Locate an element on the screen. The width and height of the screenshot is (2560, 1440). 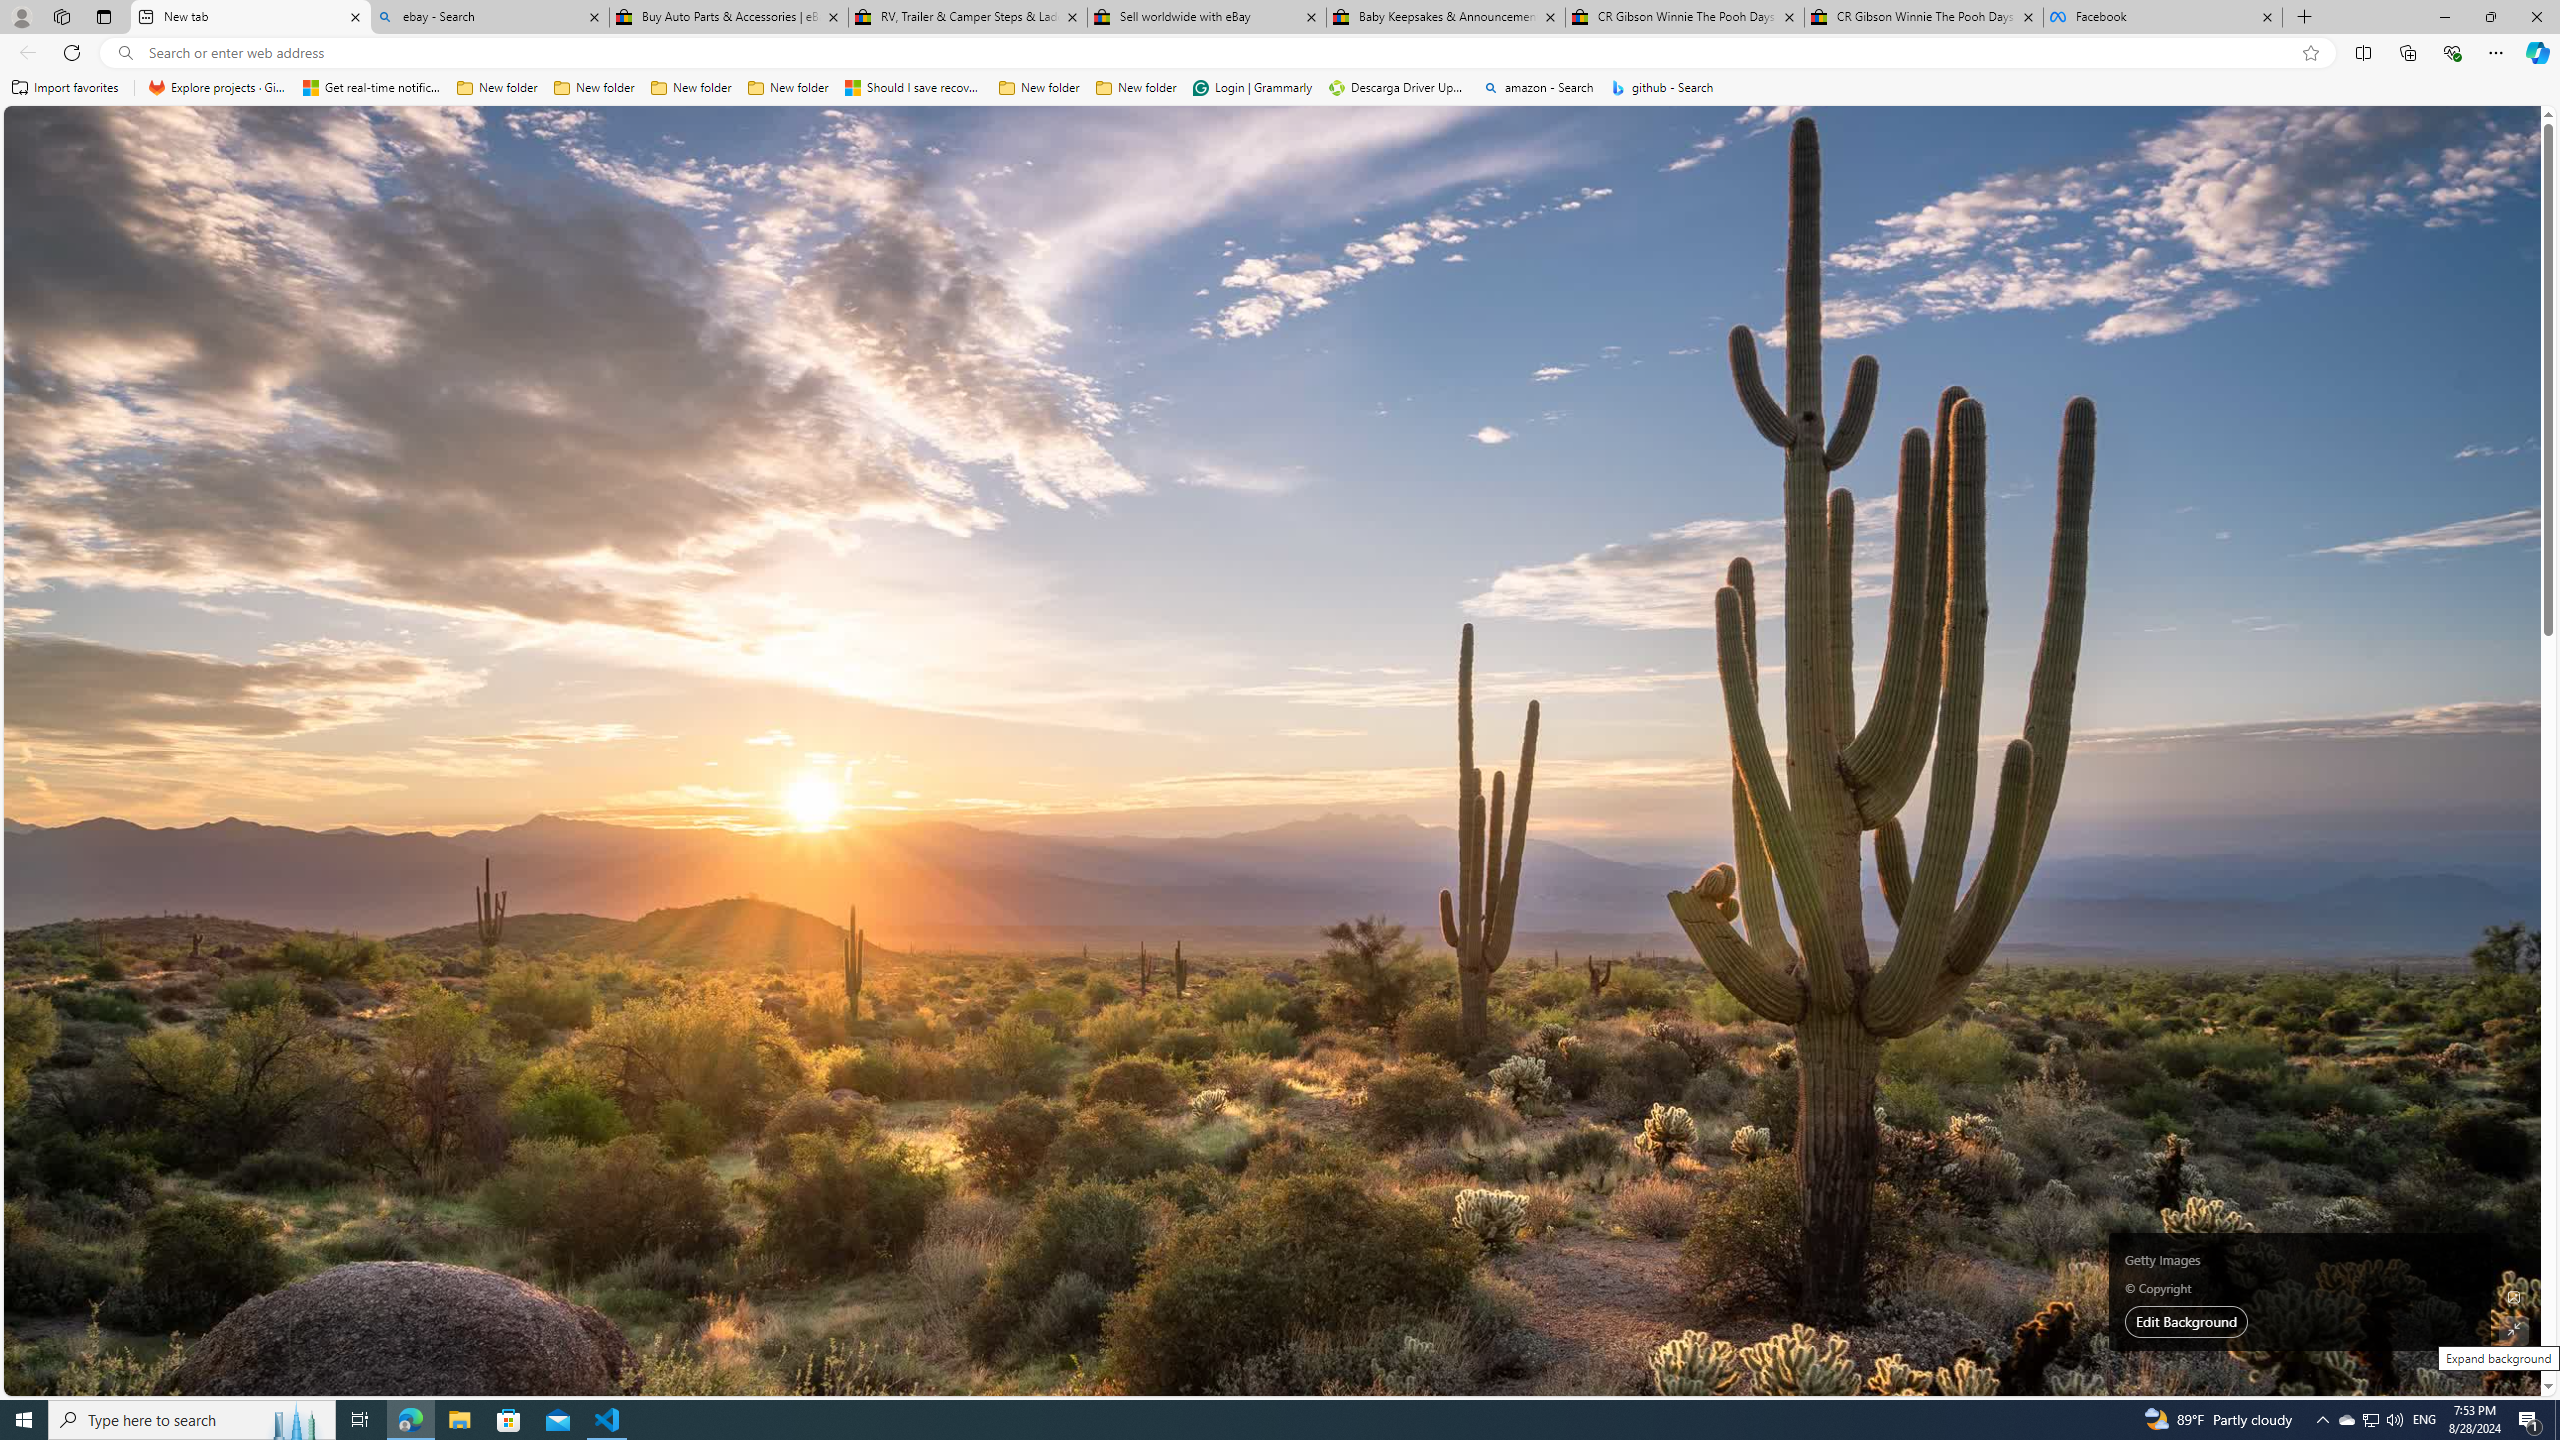
Partly cloudy is located at coordinates (1784, 368).